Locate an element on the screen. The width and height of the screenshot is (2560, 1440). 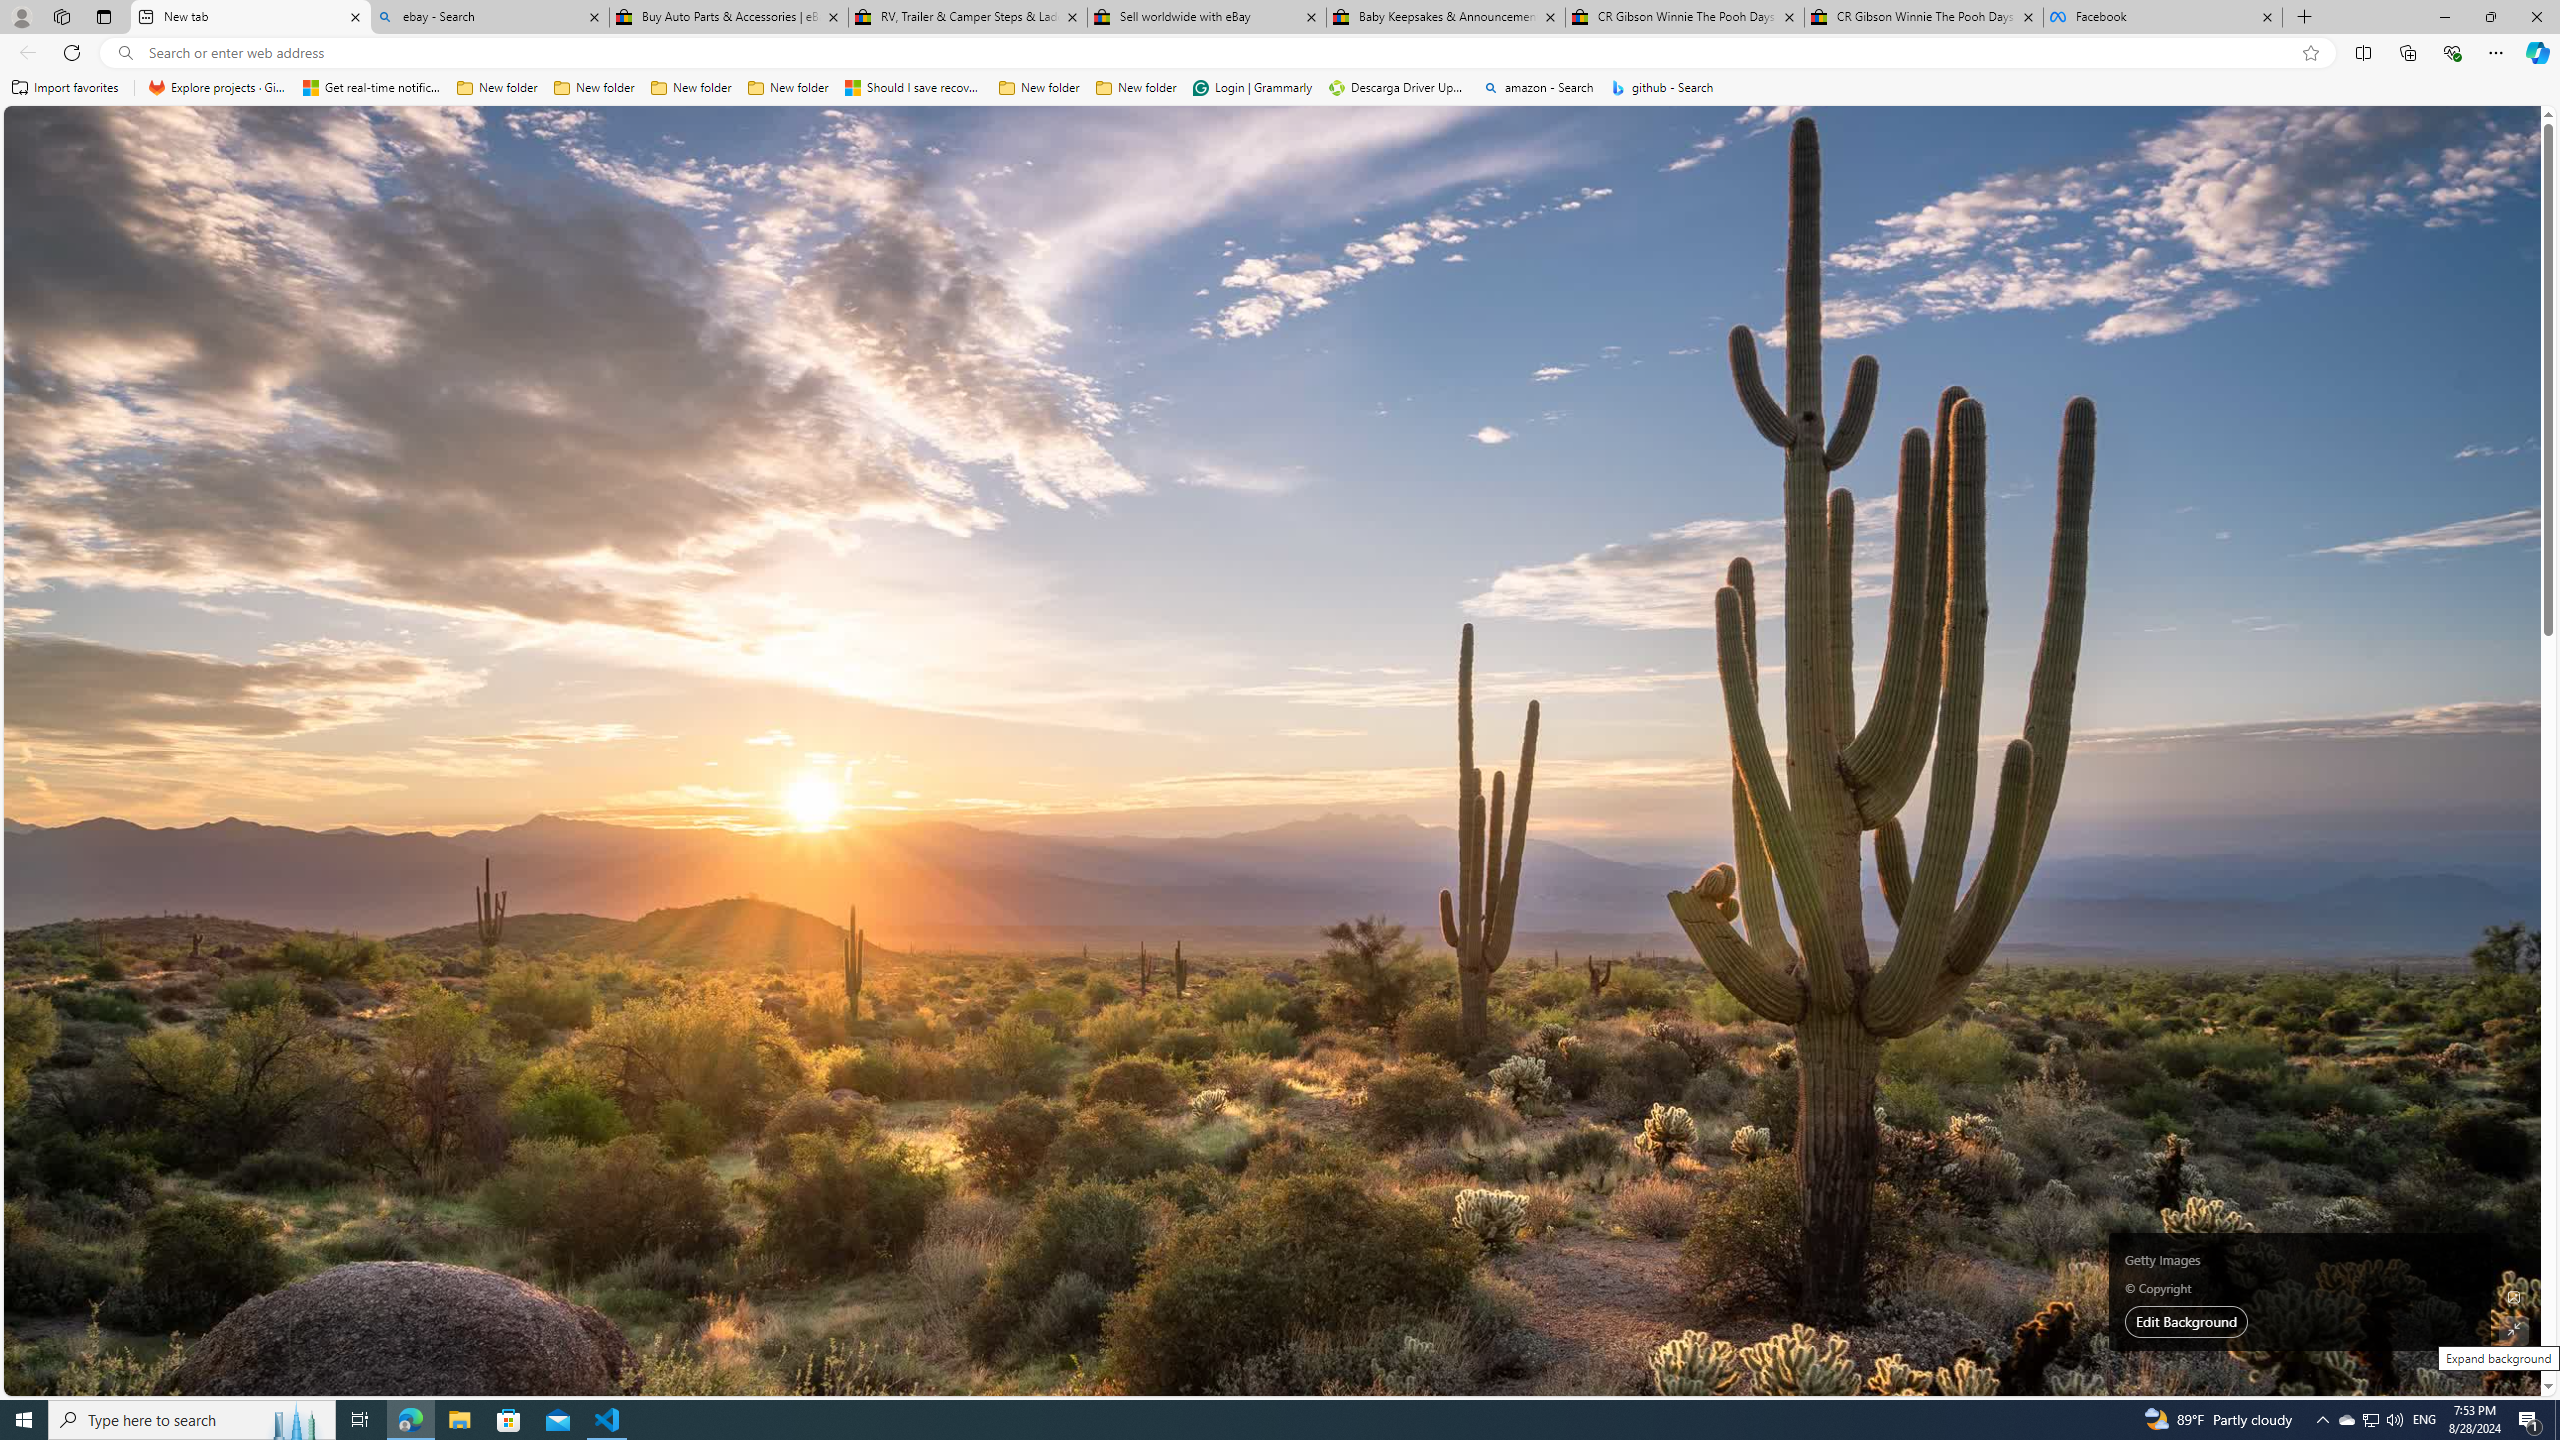
Partly cloudy is located at coordinates (1784, 368).